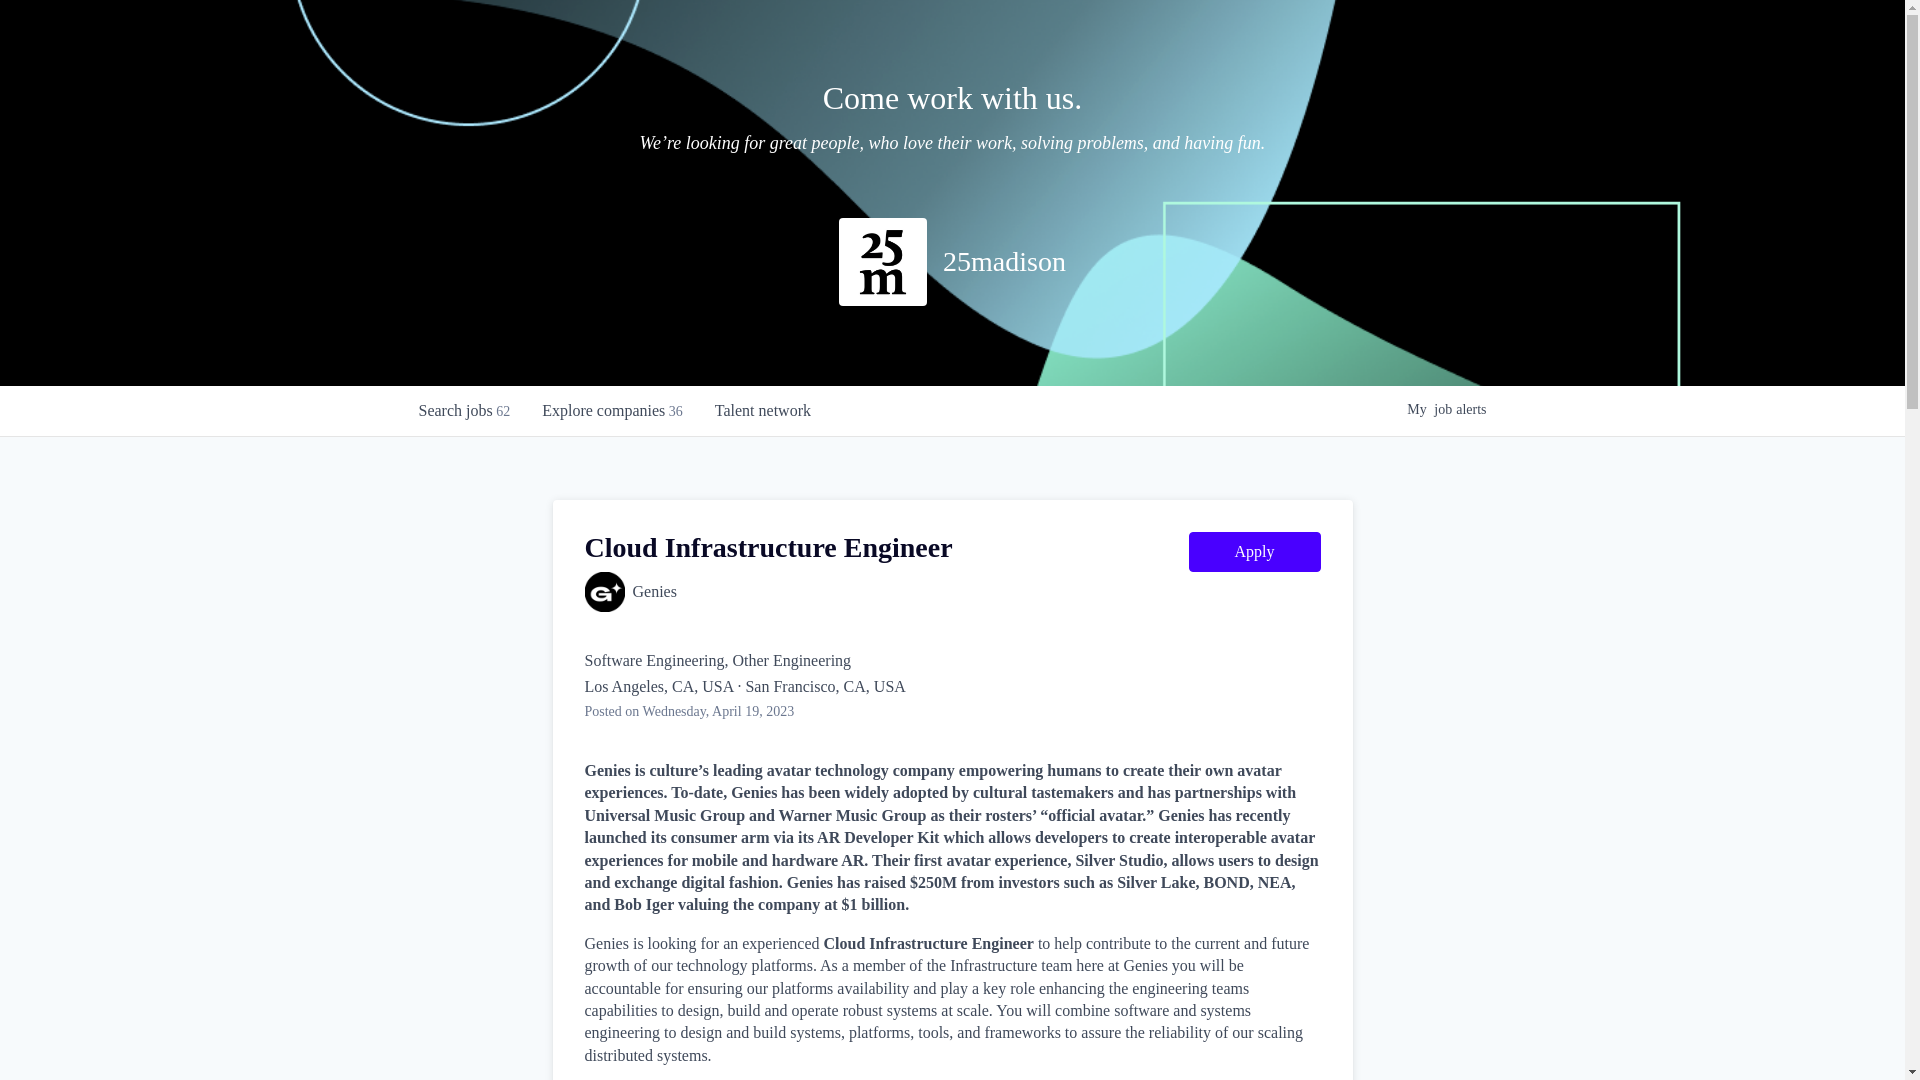  I want to click on Apply, so click(1254, 552).